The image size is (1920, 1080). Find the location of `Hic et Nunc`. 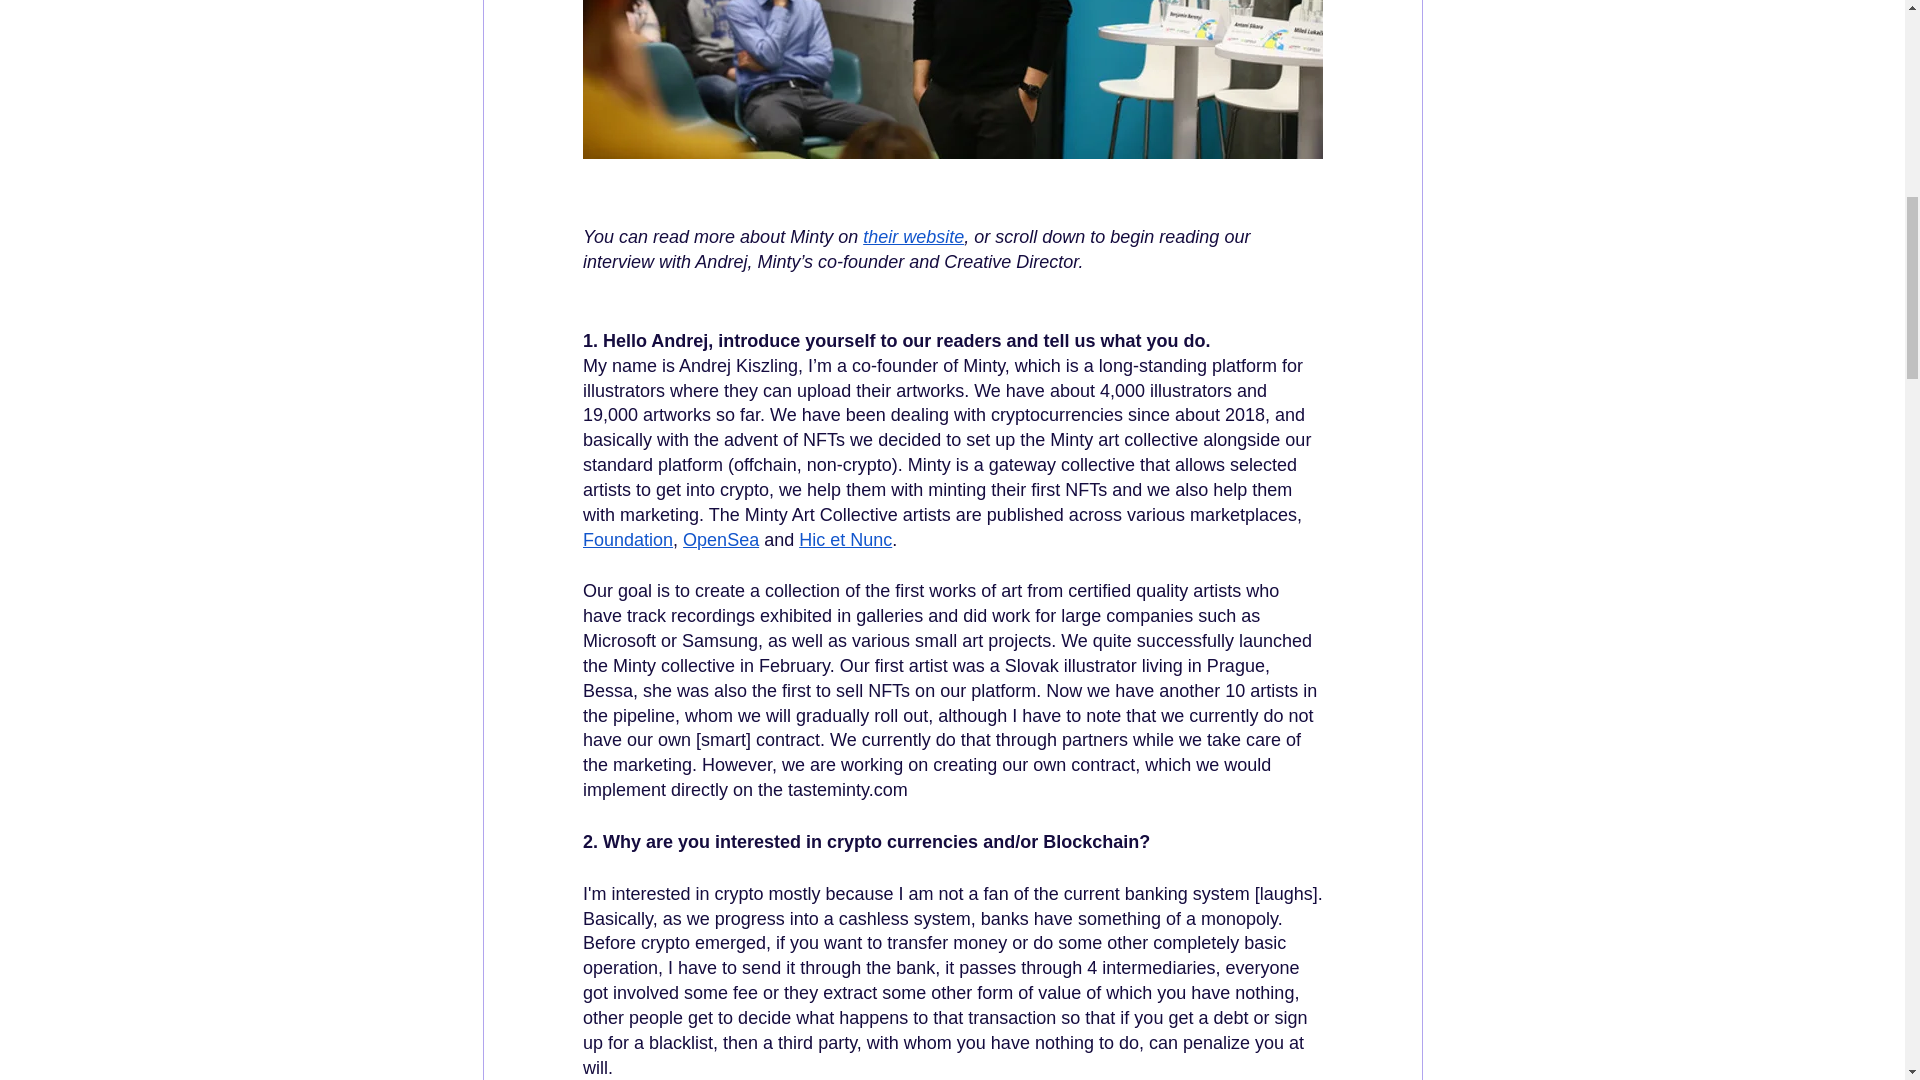

Hic et Nunc is located at coordinates (845, 540).